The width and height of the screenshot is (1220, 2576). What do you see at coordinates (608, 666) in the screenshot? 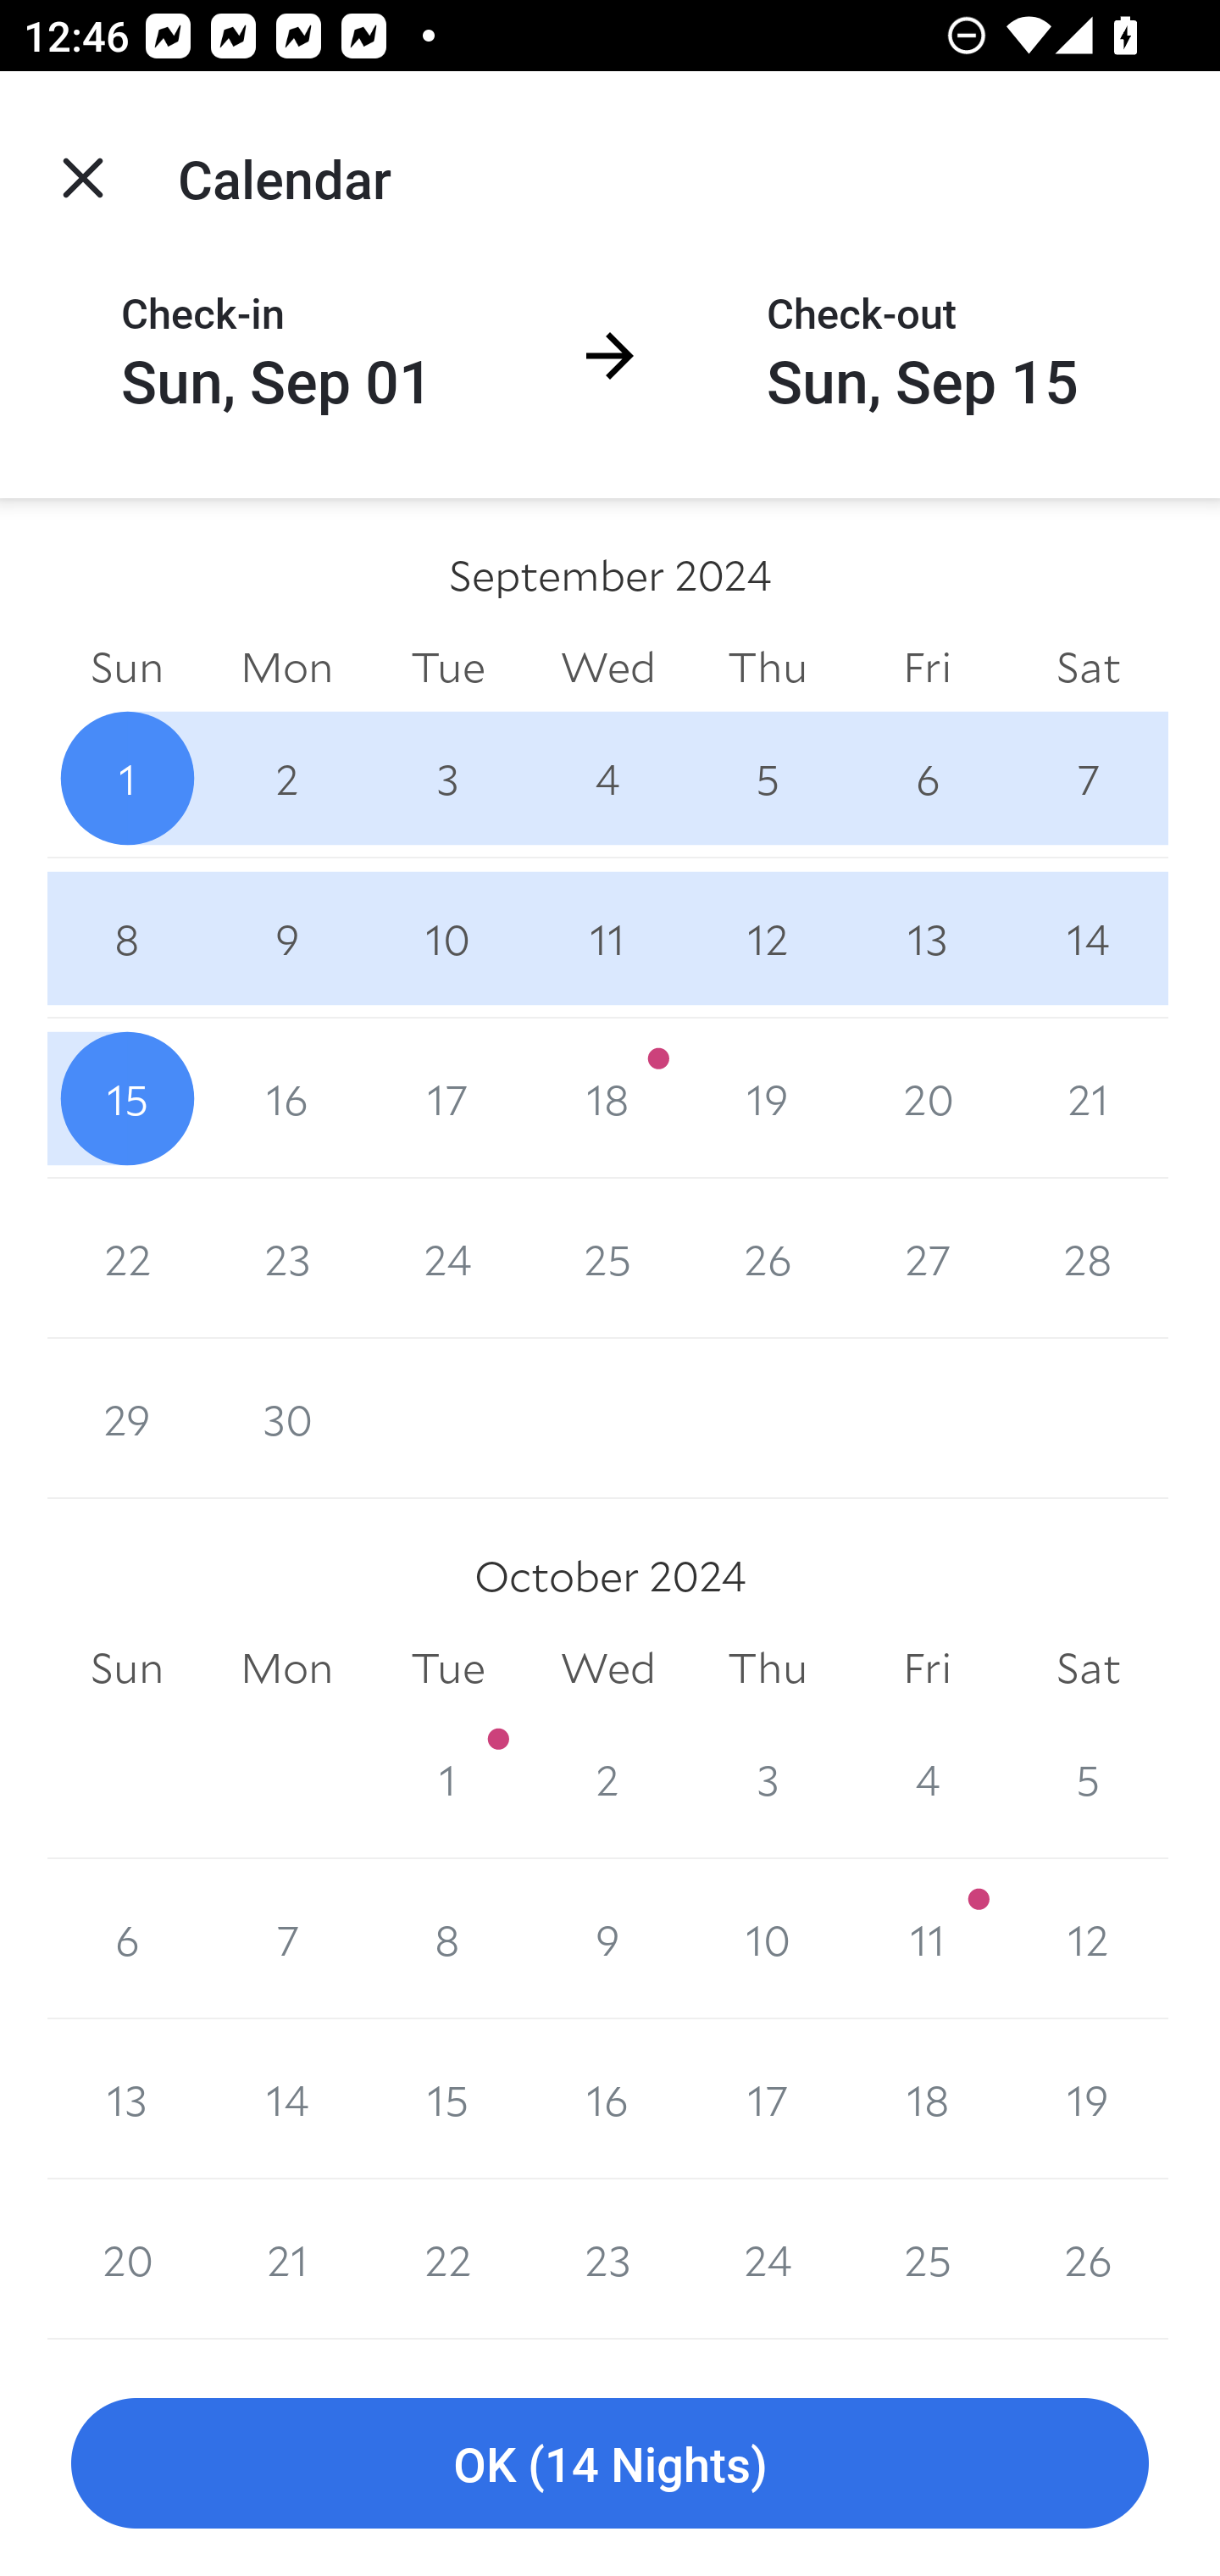
I see `Wed` at bounding box center [608, 666].